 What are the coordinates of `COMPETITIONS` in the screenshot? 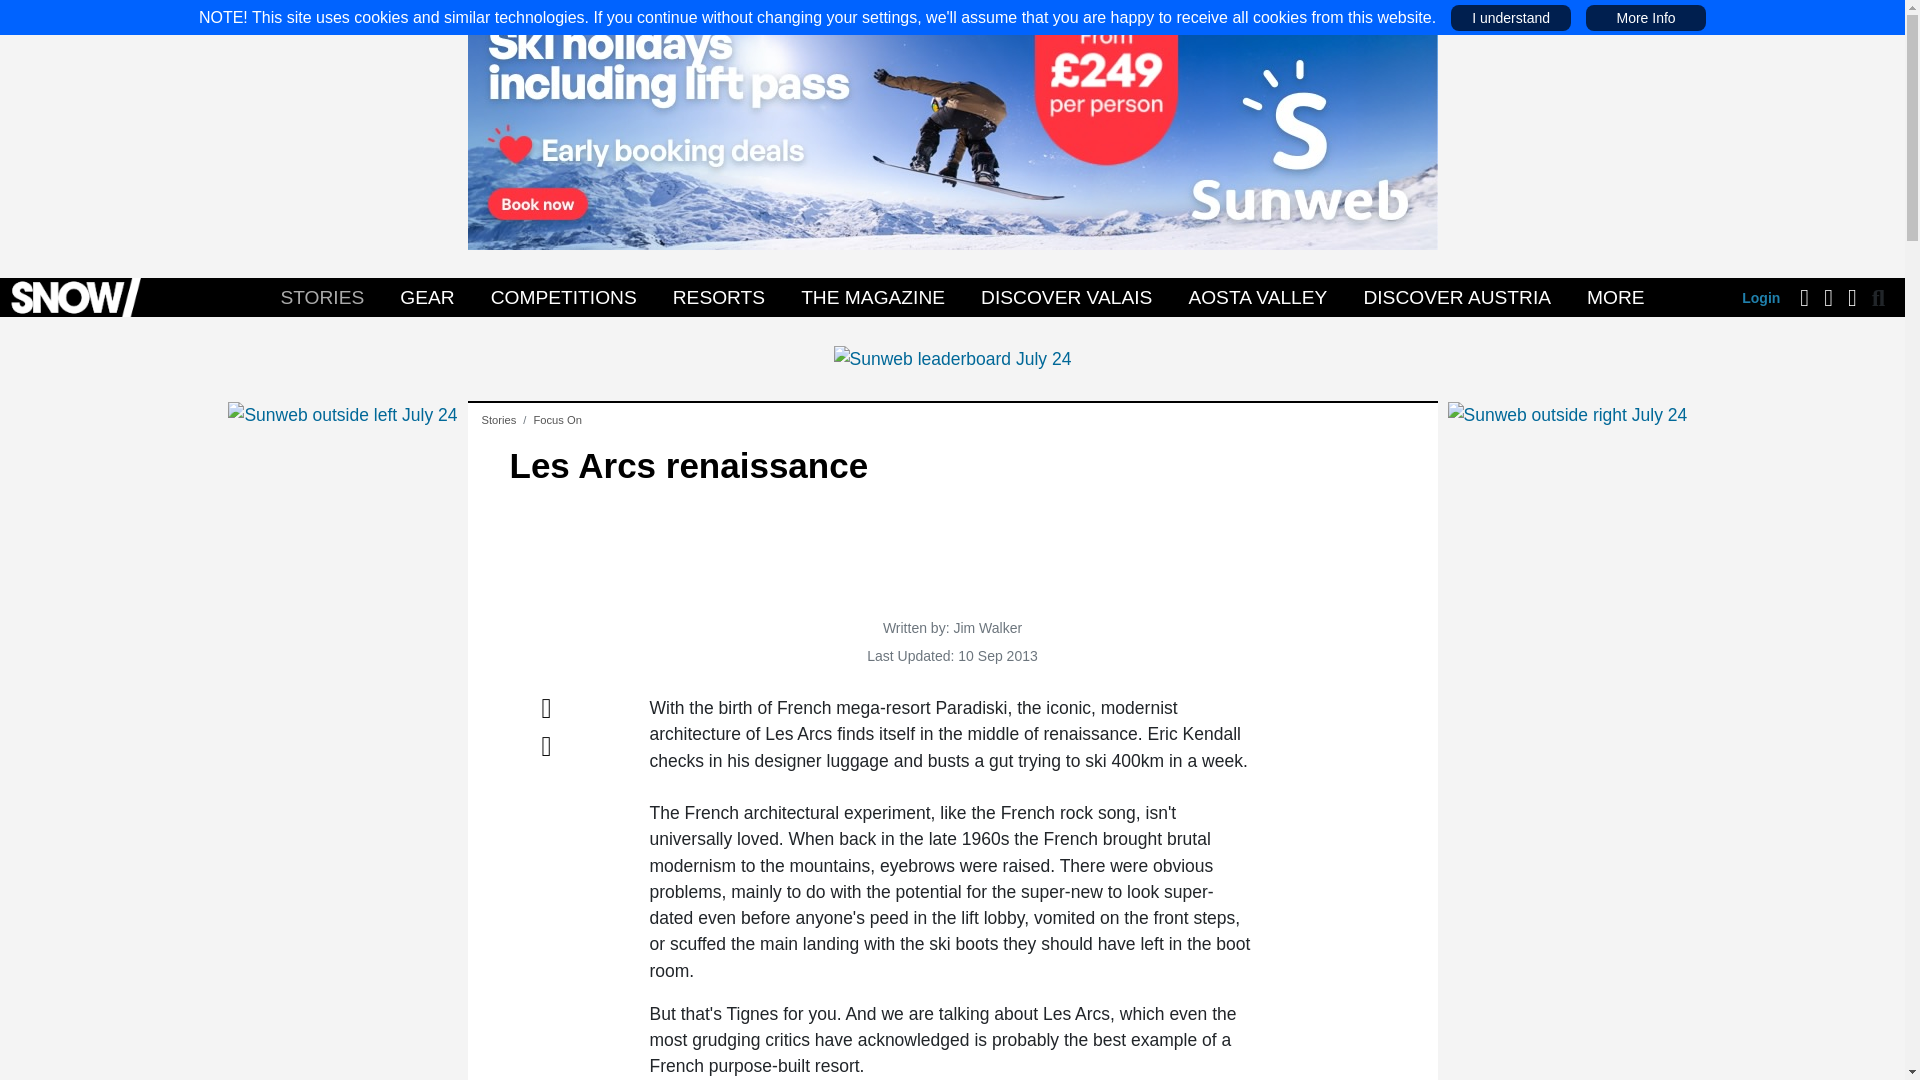 It's located at (563, 297).